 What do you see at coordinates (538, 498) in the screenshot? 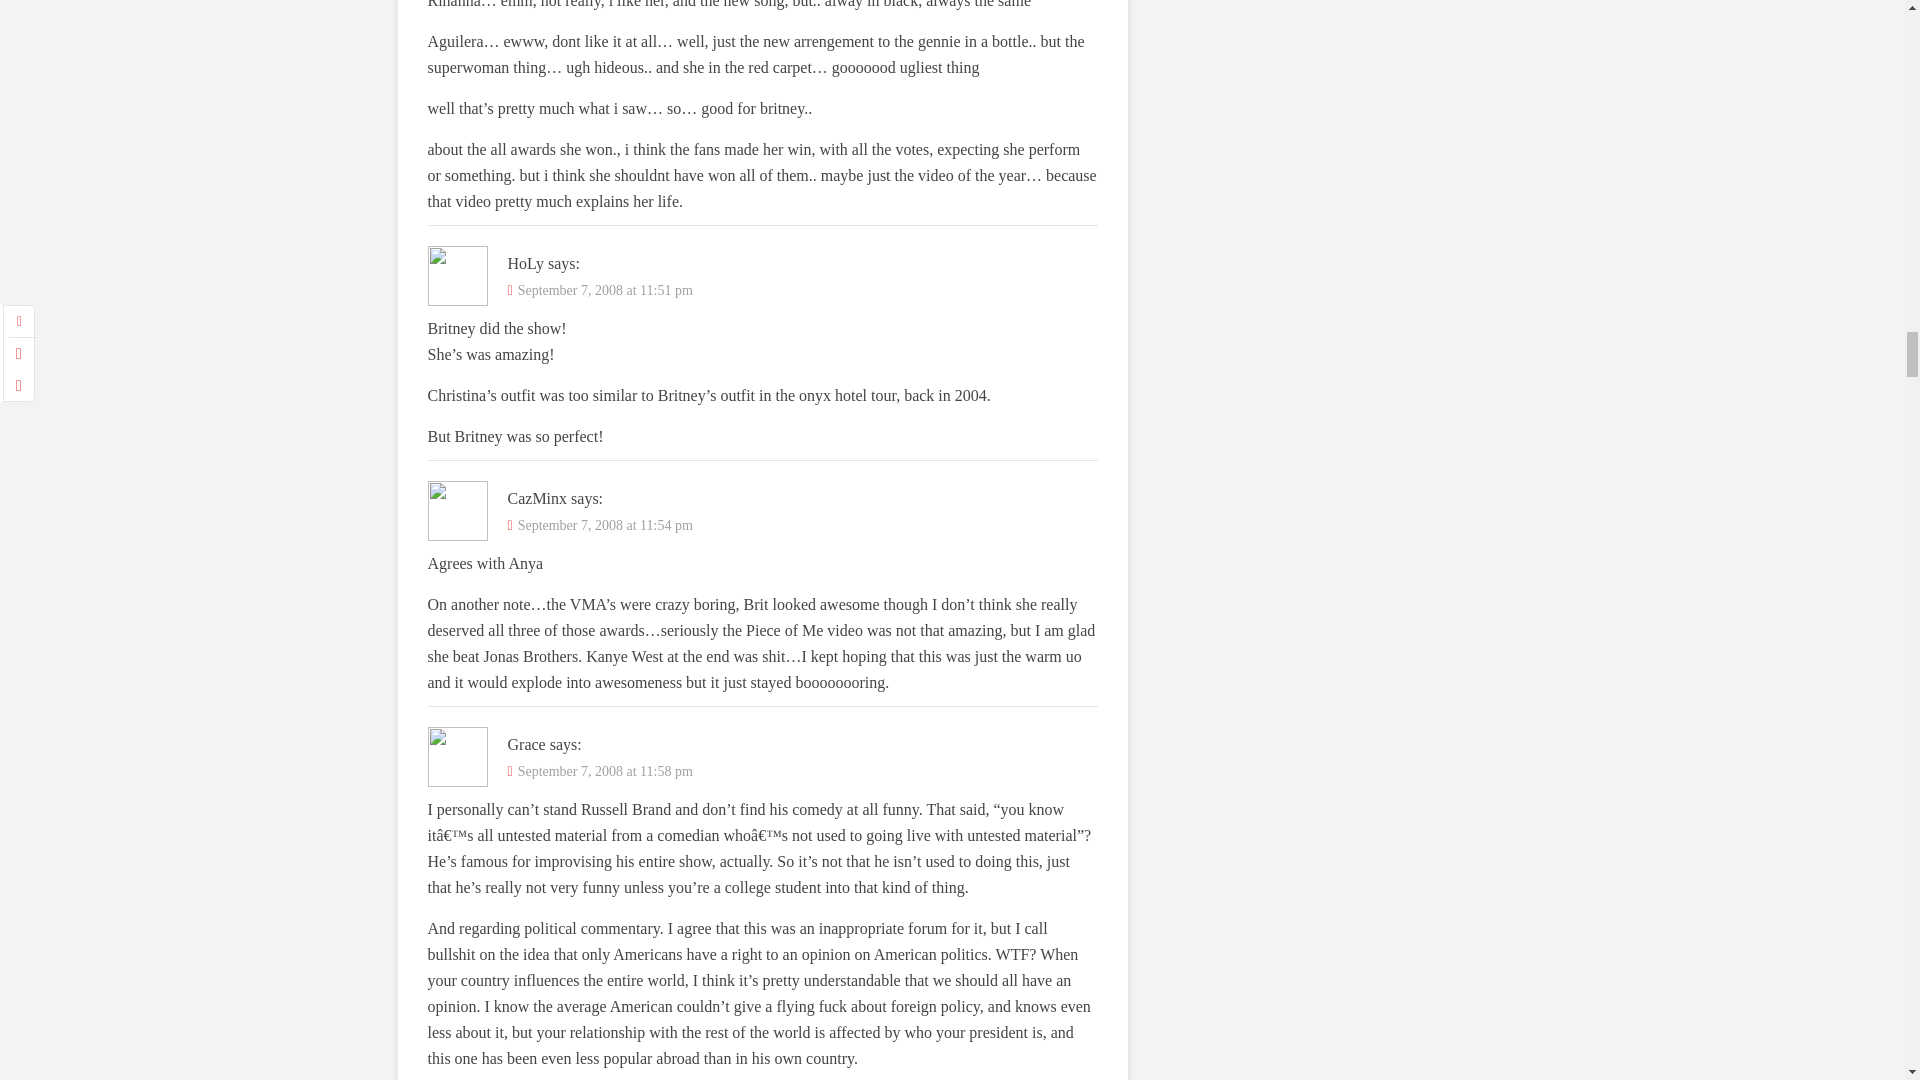
I see `CazMinx` at bounding box center [538, 498].